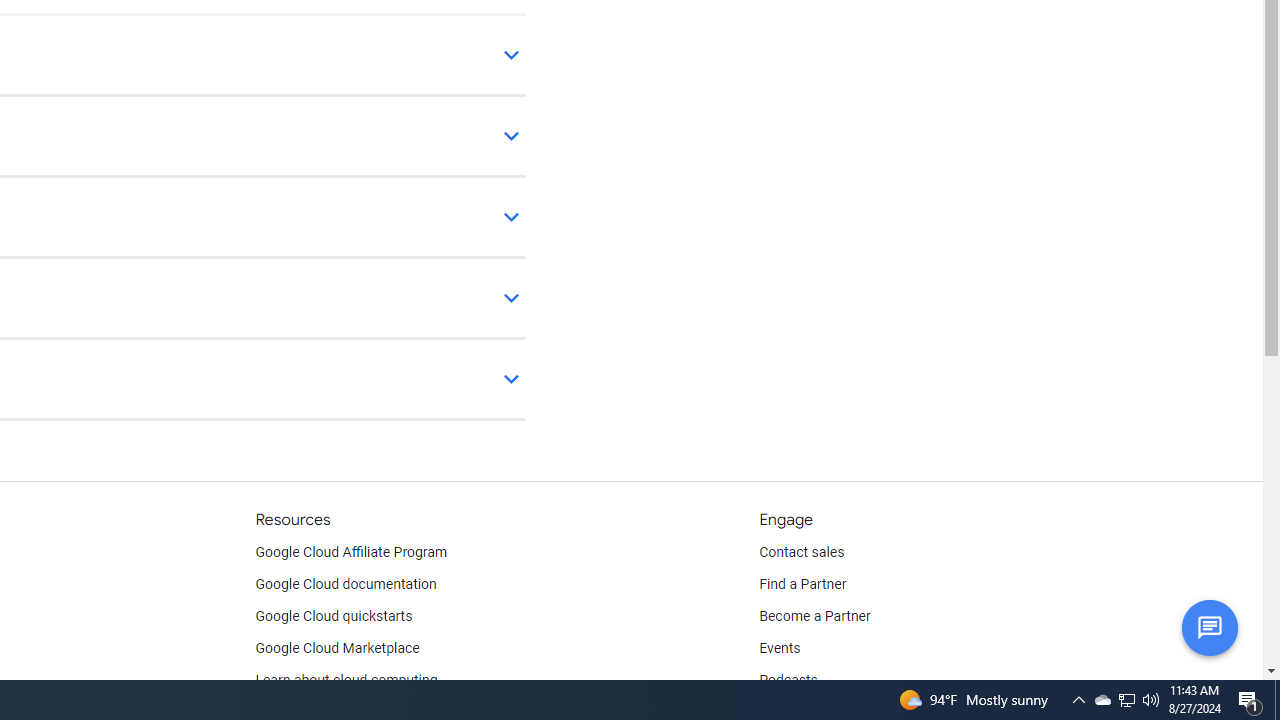  Describe the element at coordinates (802, 552) in the screenshot. I see `Contact sales` at that location.